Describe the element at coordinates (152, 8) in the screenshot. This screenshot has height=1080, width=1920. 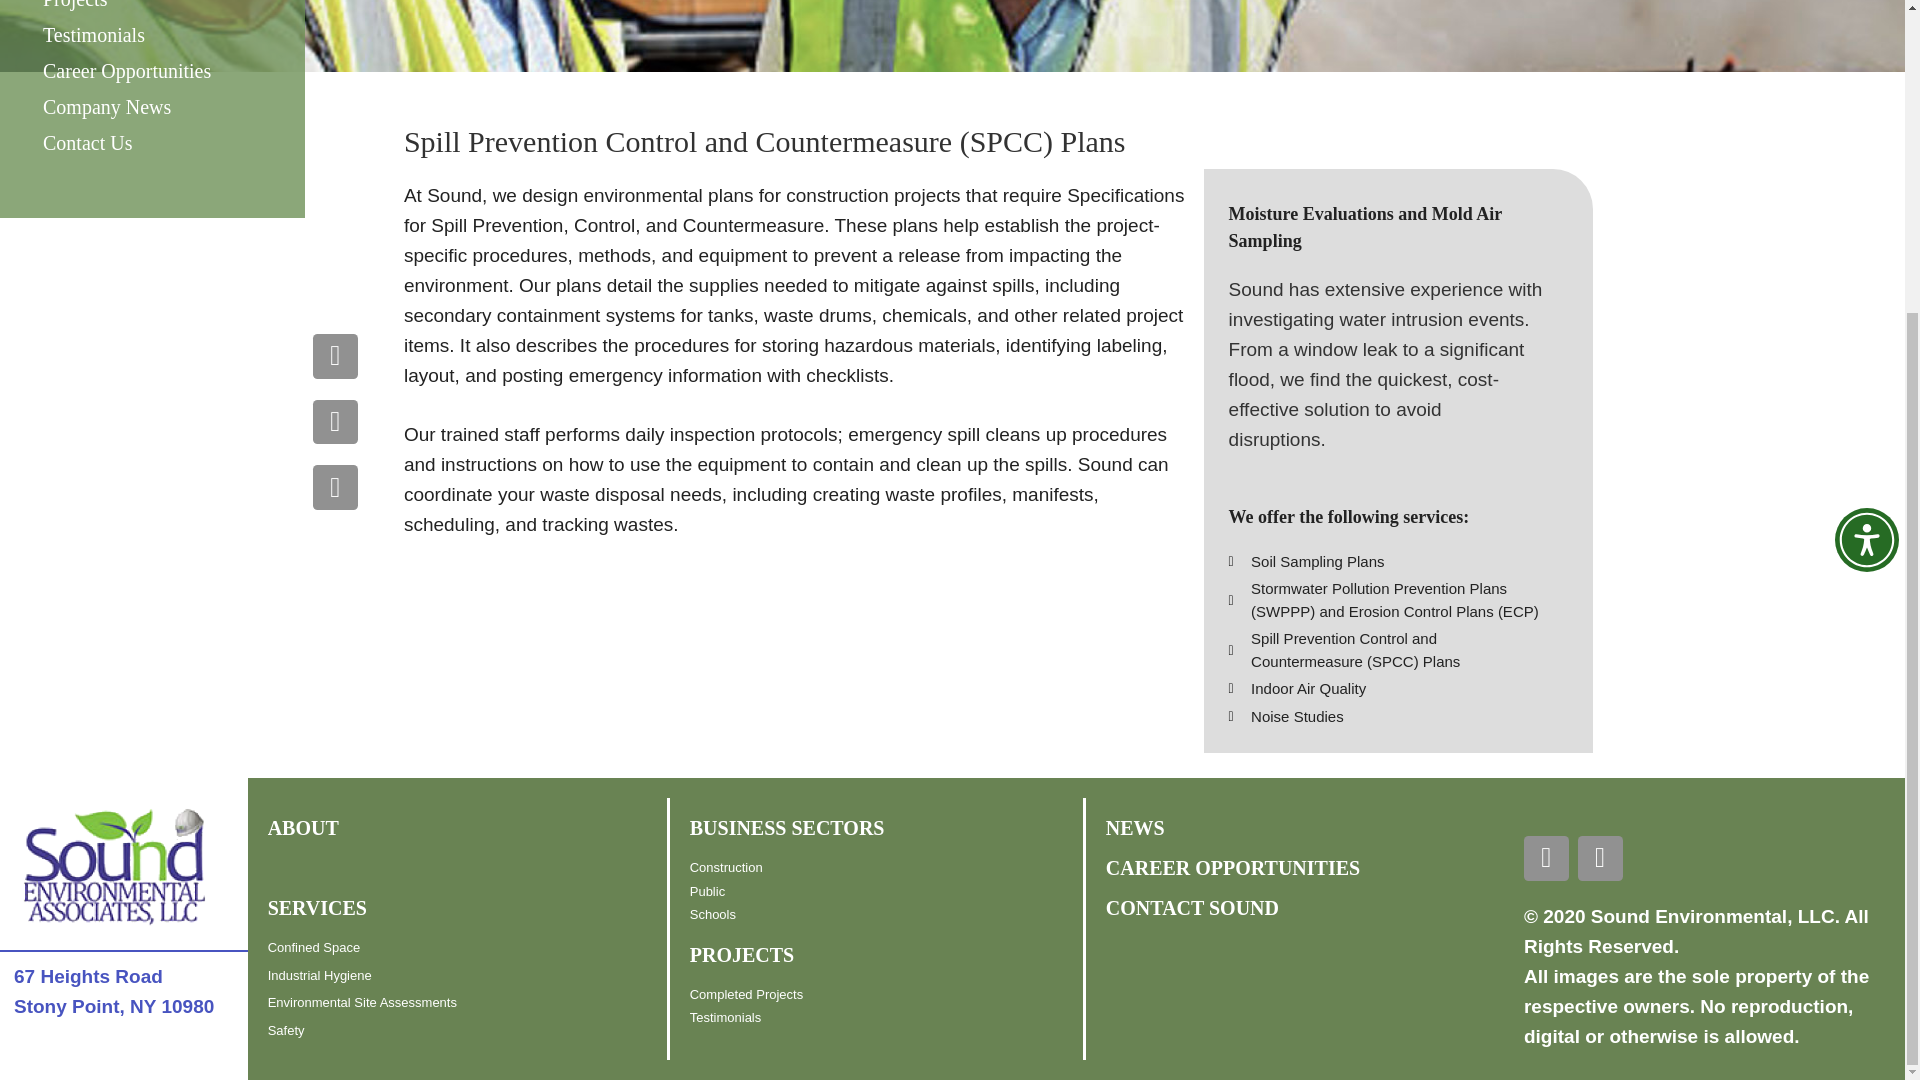
I see `Projects` at that location.